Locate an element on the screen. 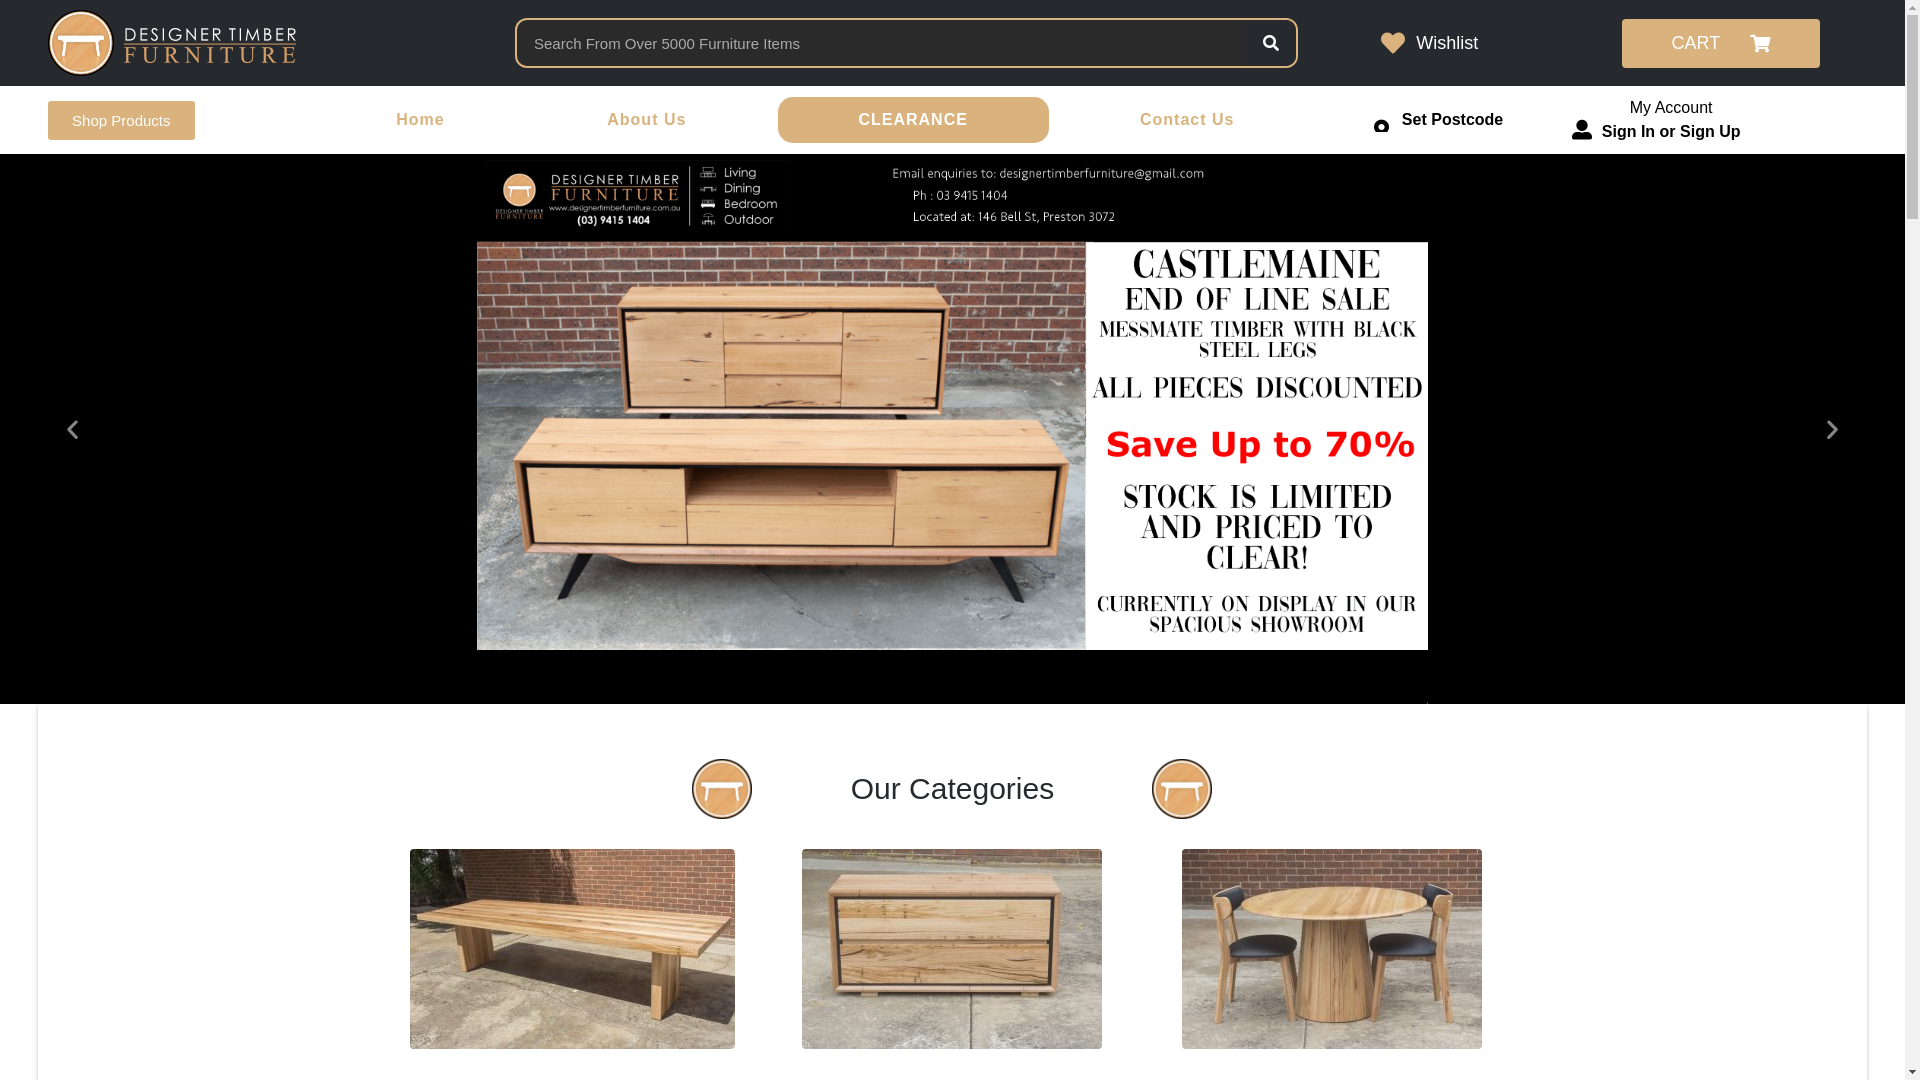  Set Postcode is located at coordinates (1438, 120).